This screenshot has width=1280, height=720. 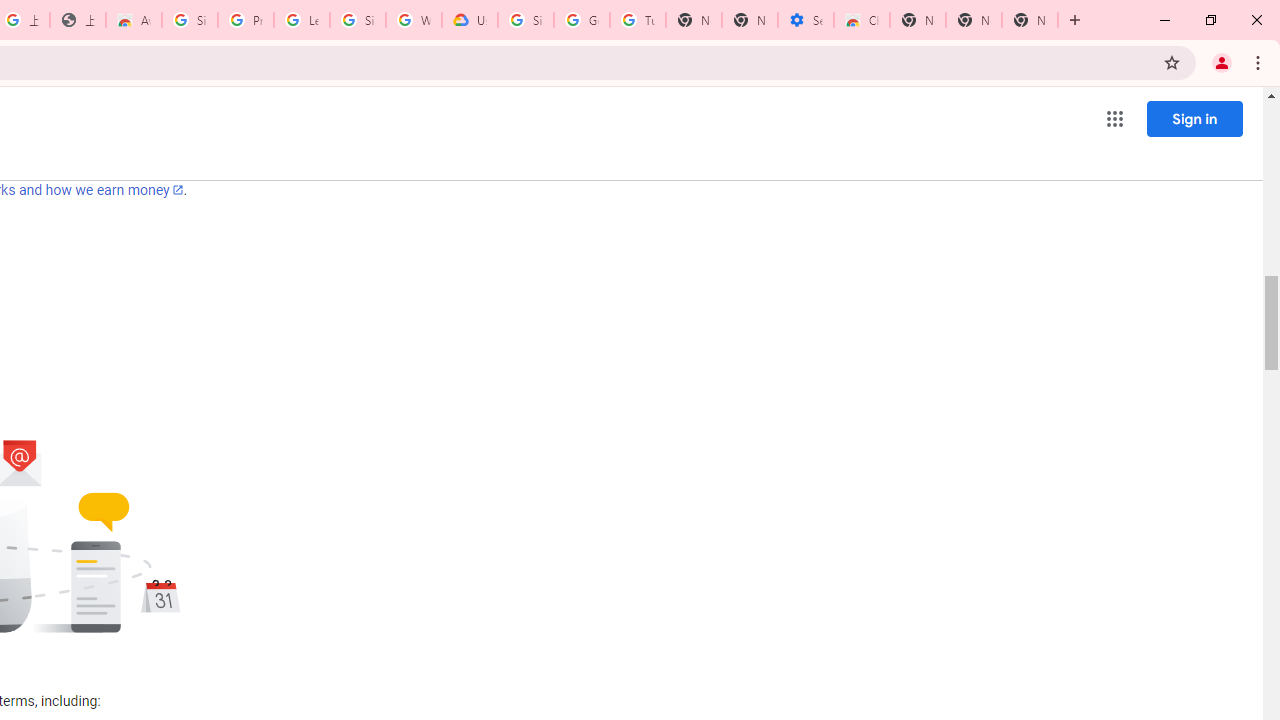 I want to click on Close, so click(x=1256, y=20).